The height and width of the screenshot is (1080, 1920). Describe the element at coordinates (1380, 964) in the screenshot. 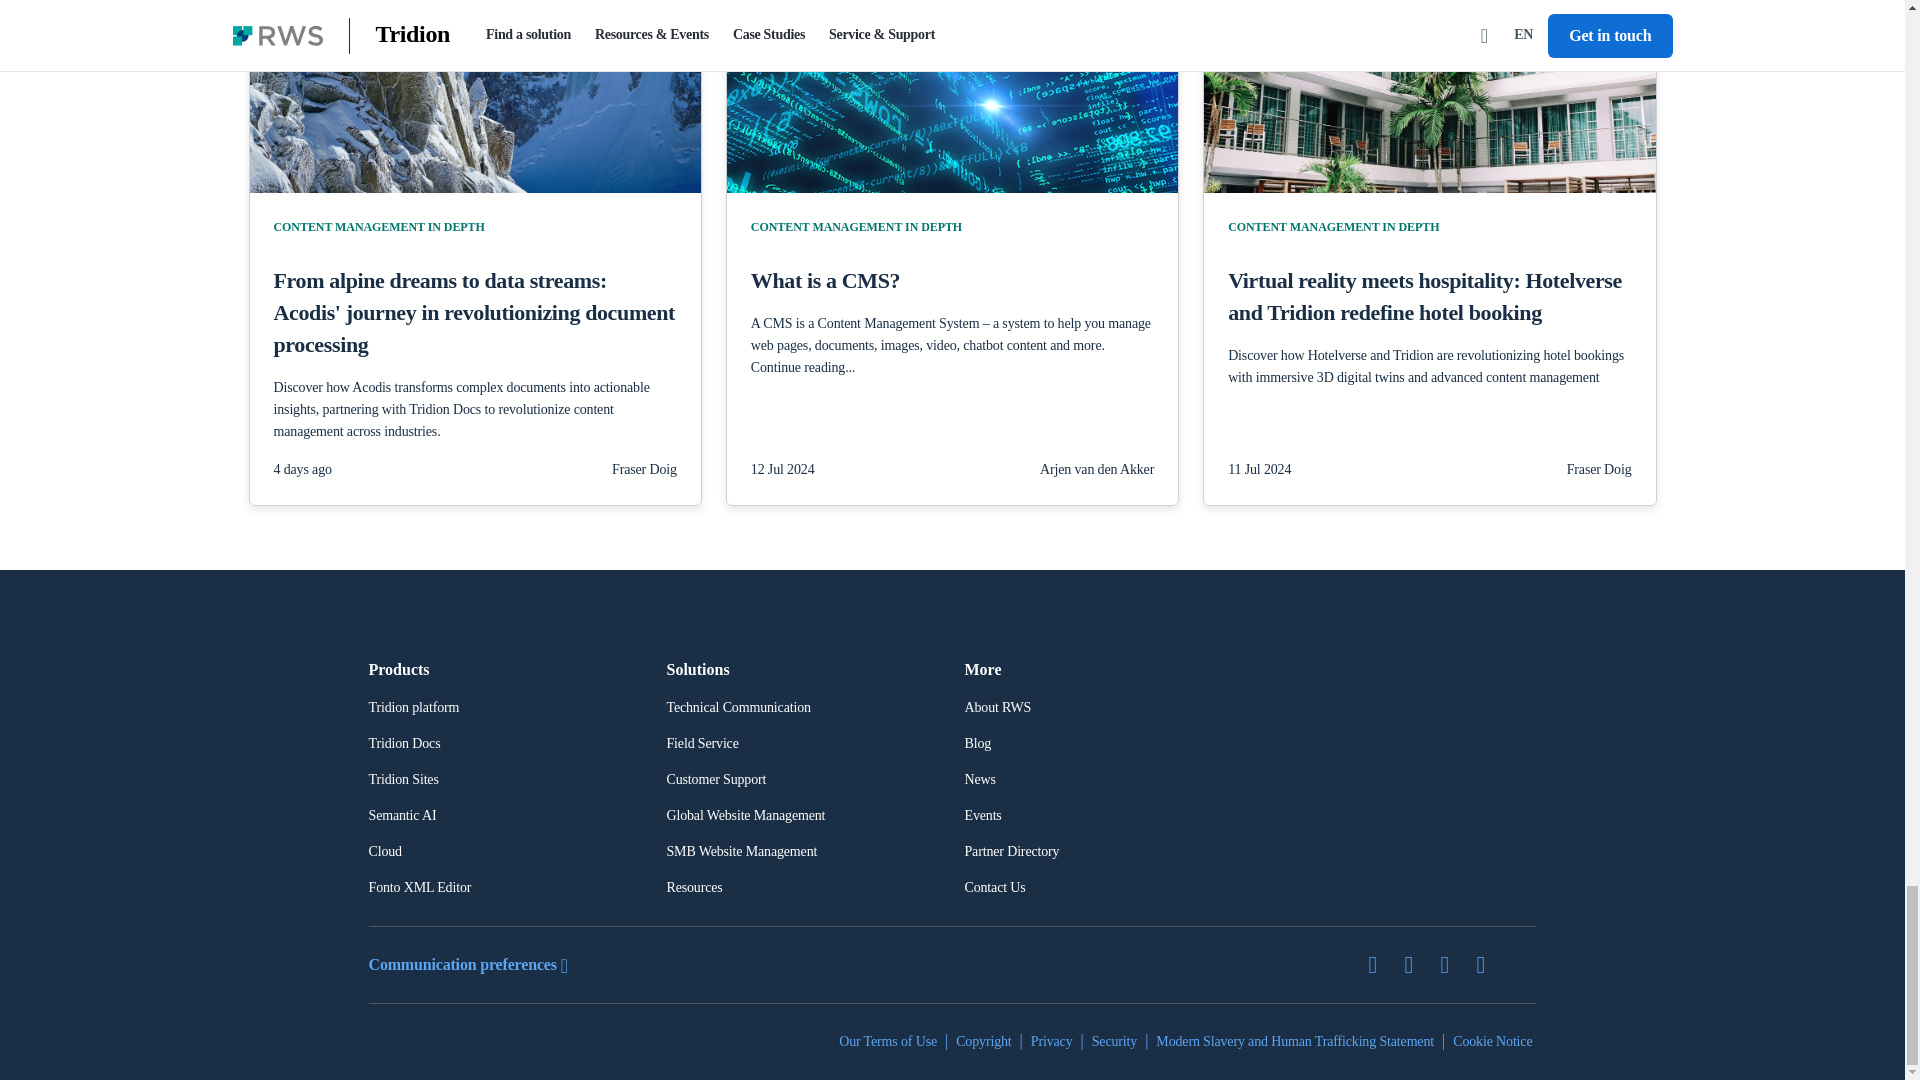

I see `Twitter` at that location.